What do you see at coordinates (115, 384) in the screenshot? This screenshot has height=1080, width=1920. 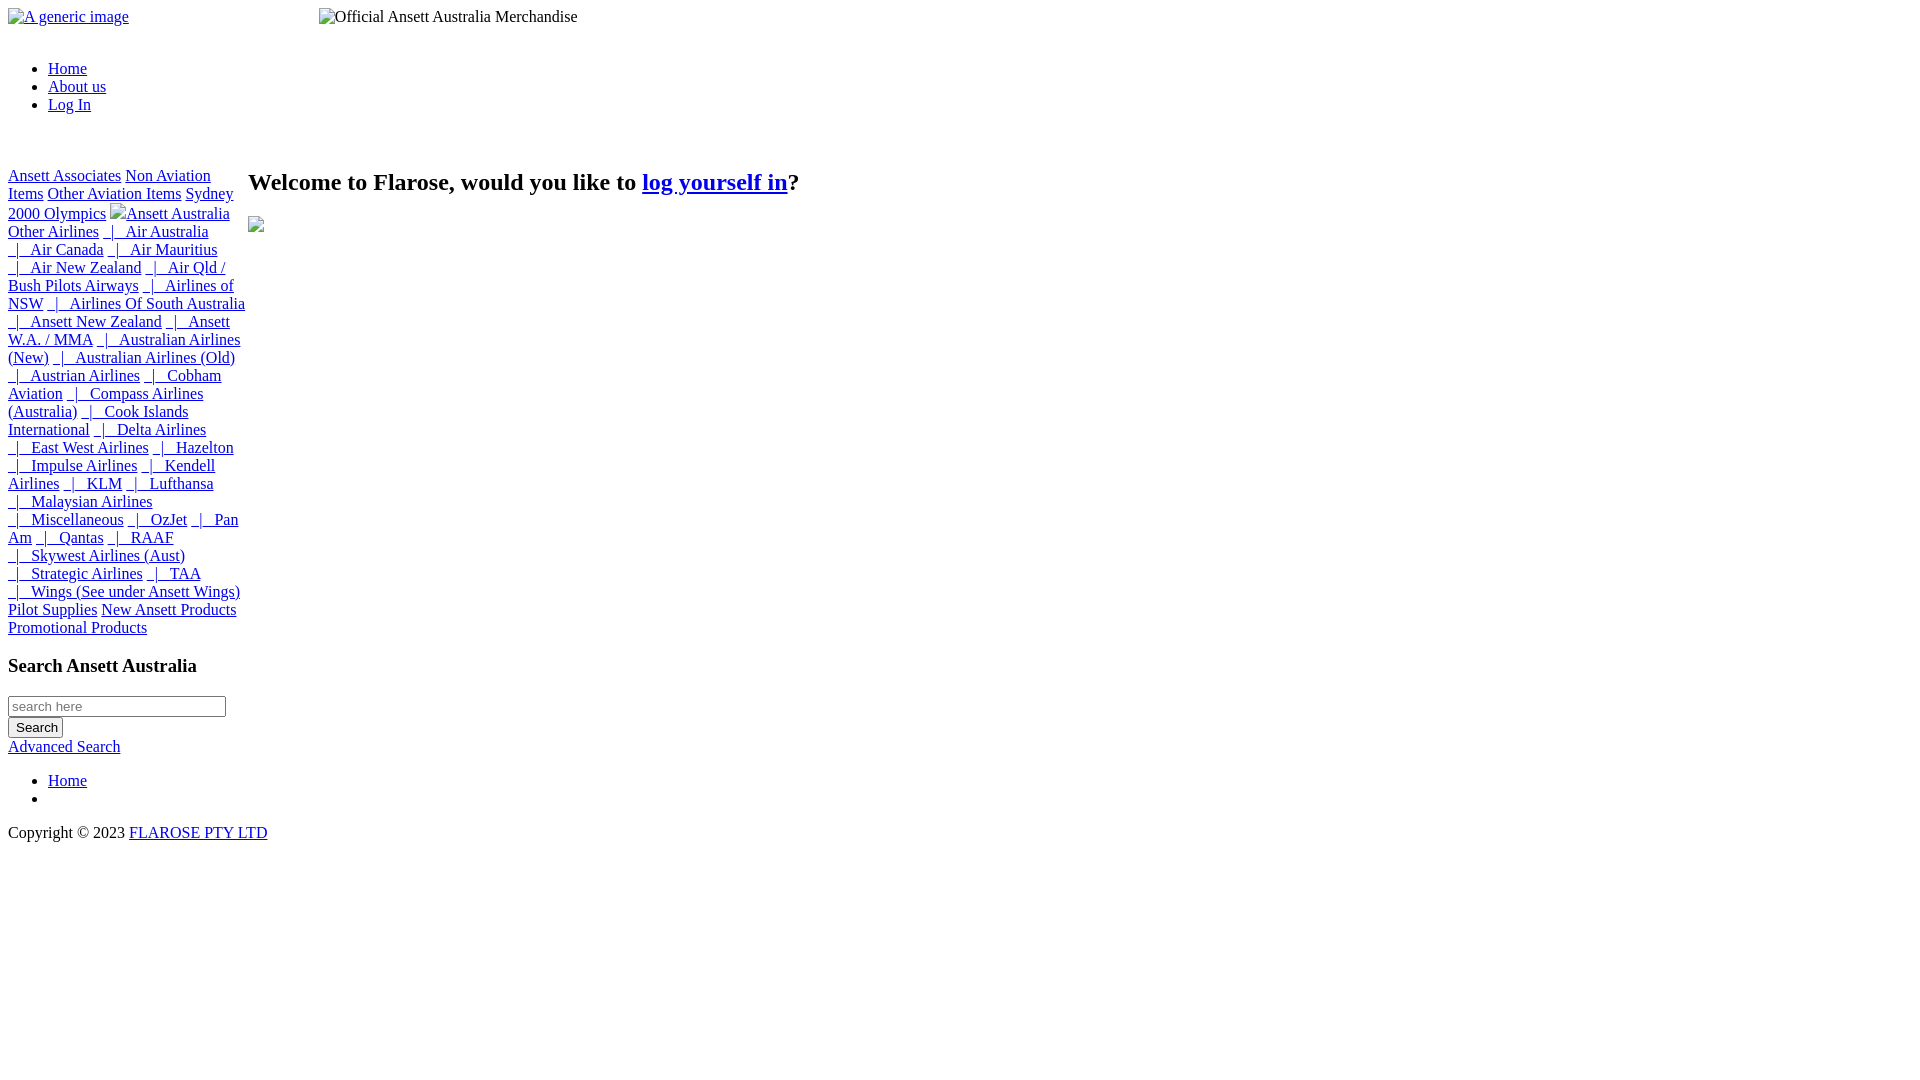 I see `  |_ Cobham Aviation` at bounding box center [115, 384].